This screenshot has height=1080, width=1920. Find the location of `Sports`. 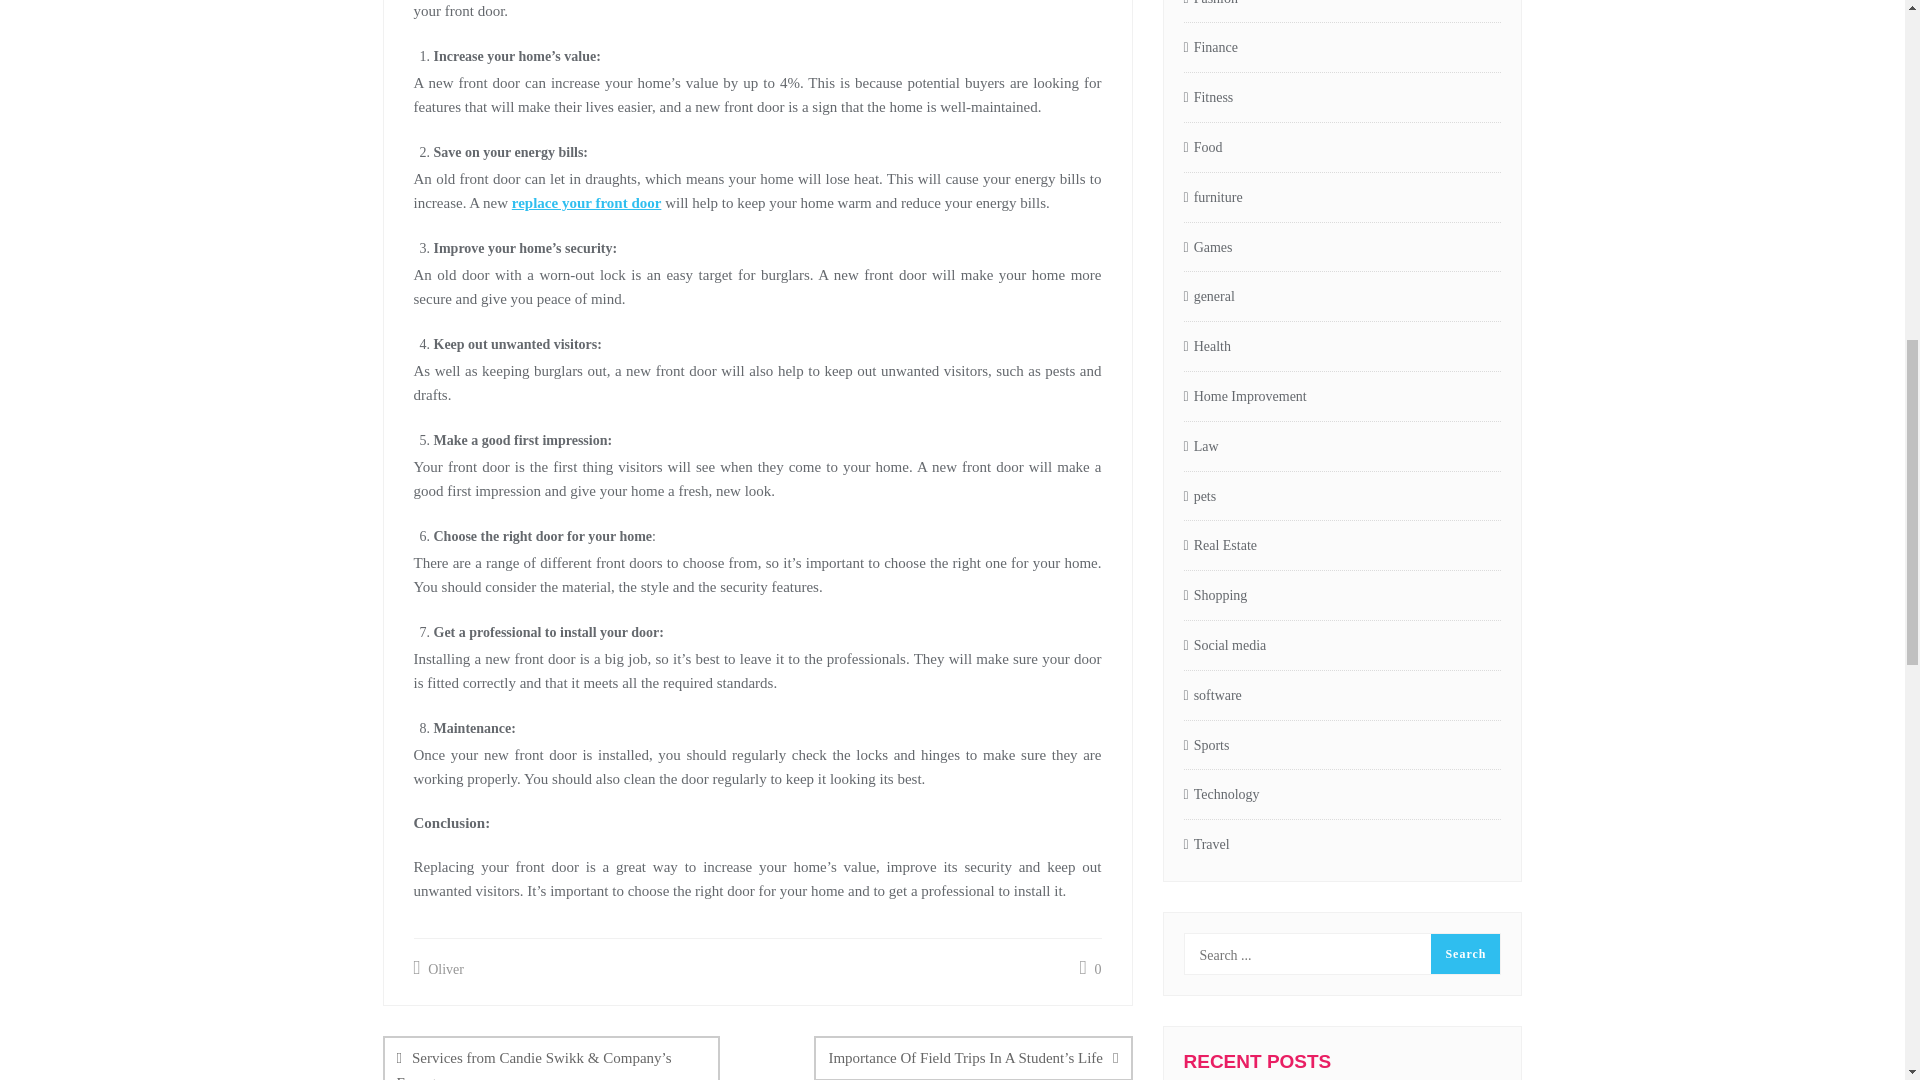

Sports is located at coordinates (1207, 746).